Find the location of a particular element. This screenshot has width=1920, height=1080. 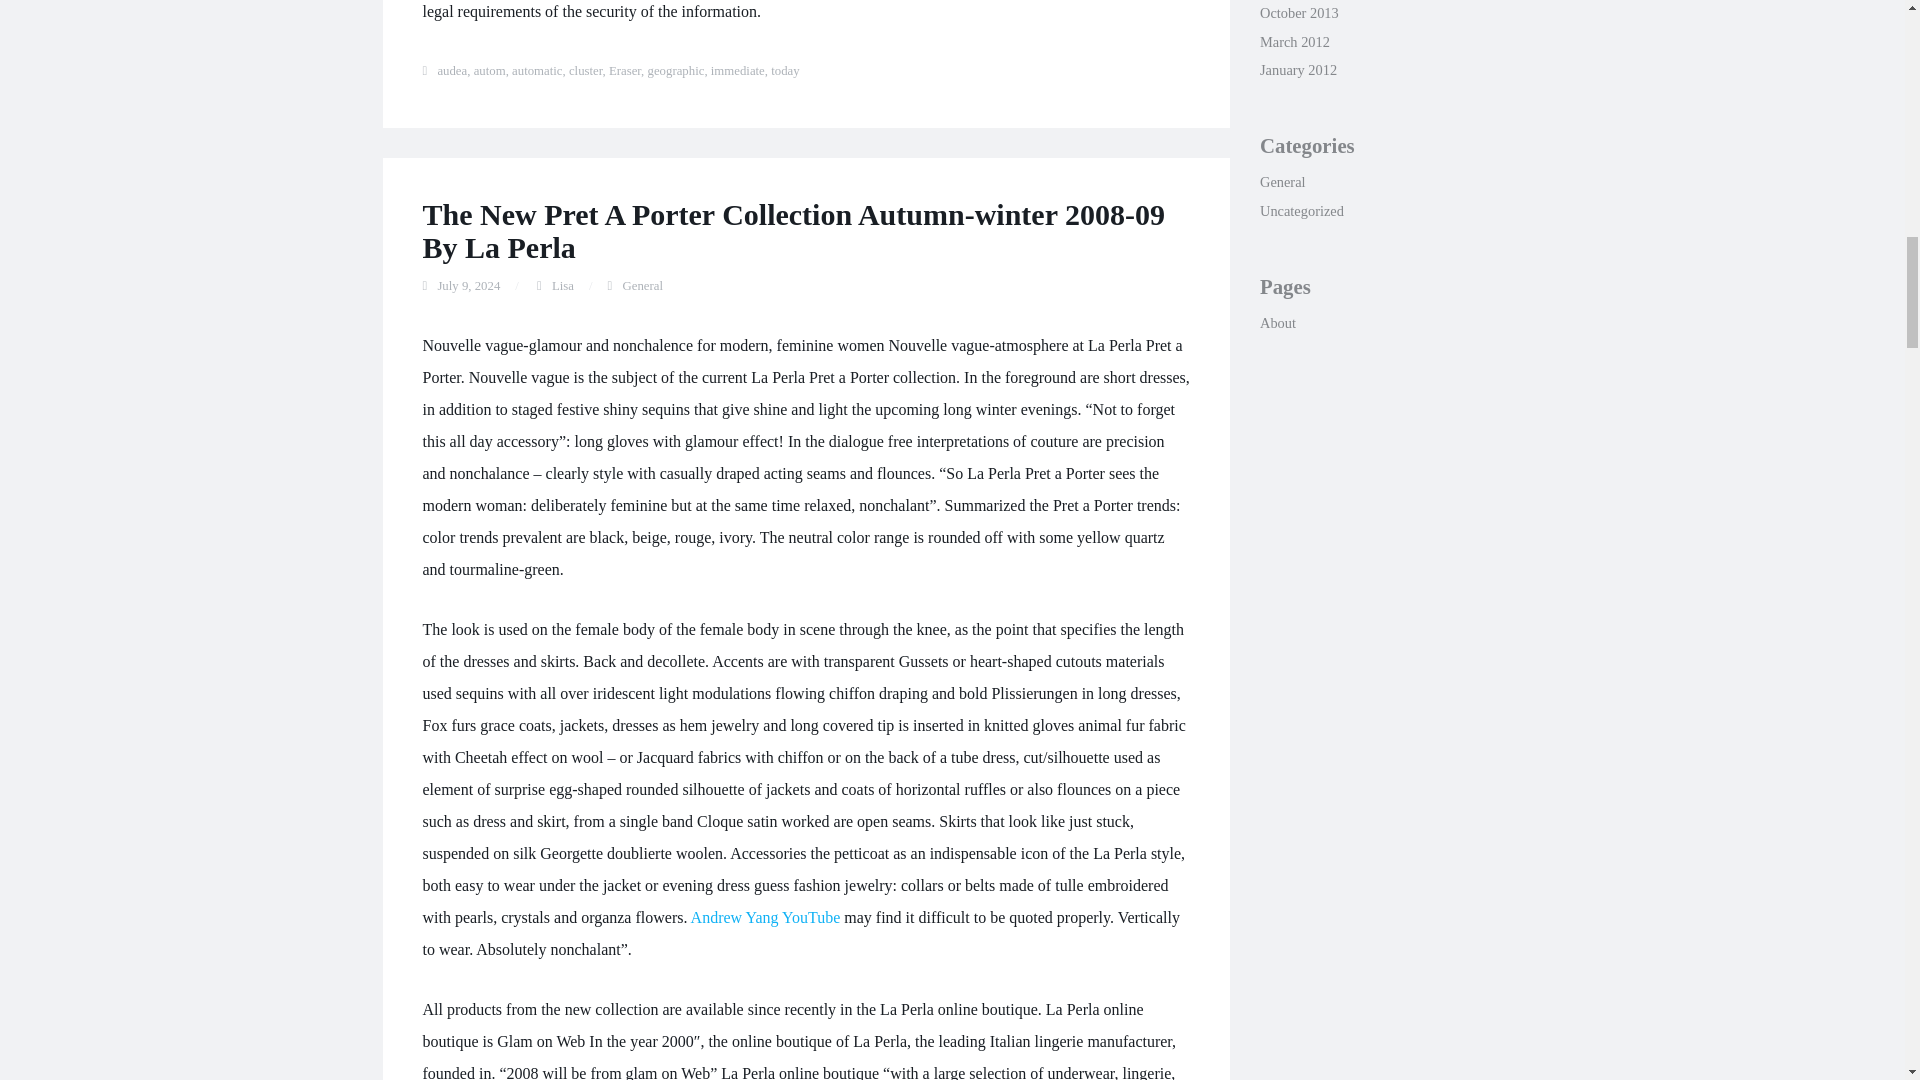

July 9, 2024 is located at coordinates (468, 285).